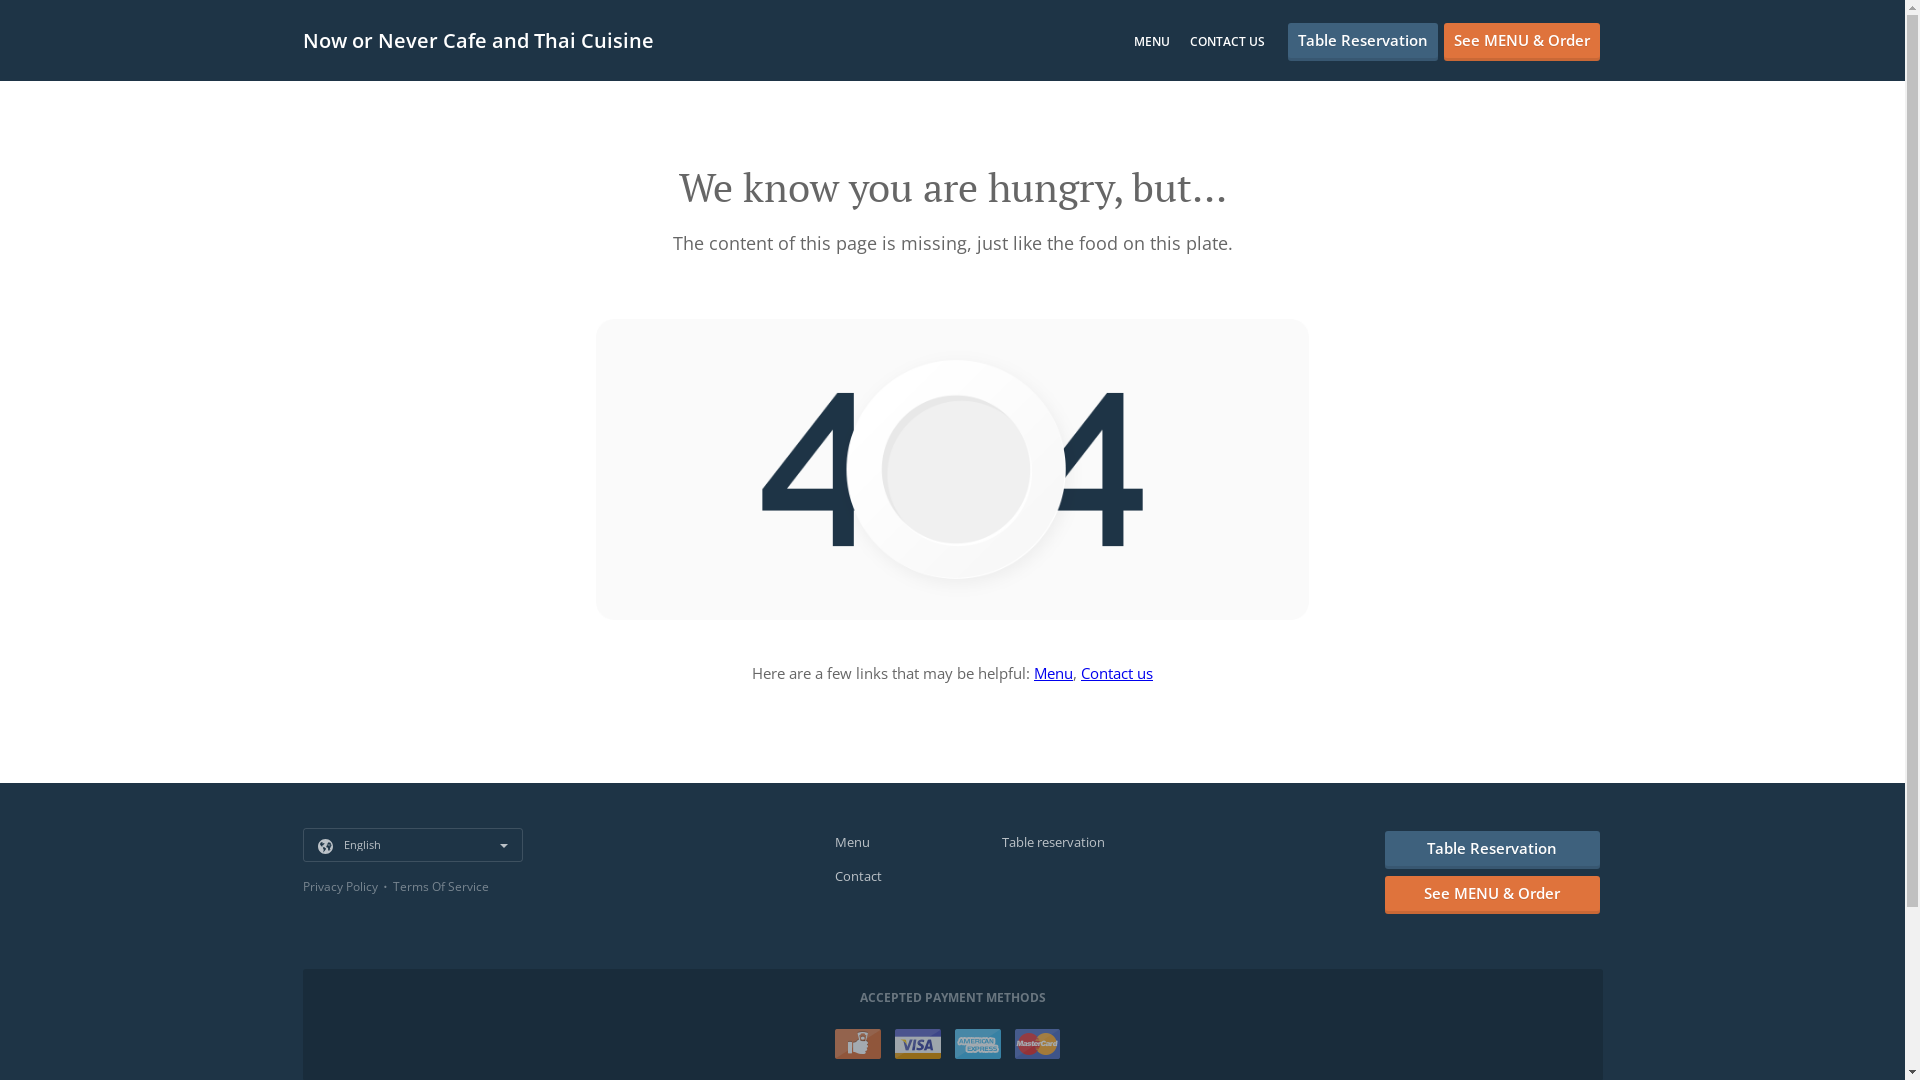  What do you see at coordinates (340, 886) in the screenshot?
I see `Privacy Policy` at bounding box center [340, 886].